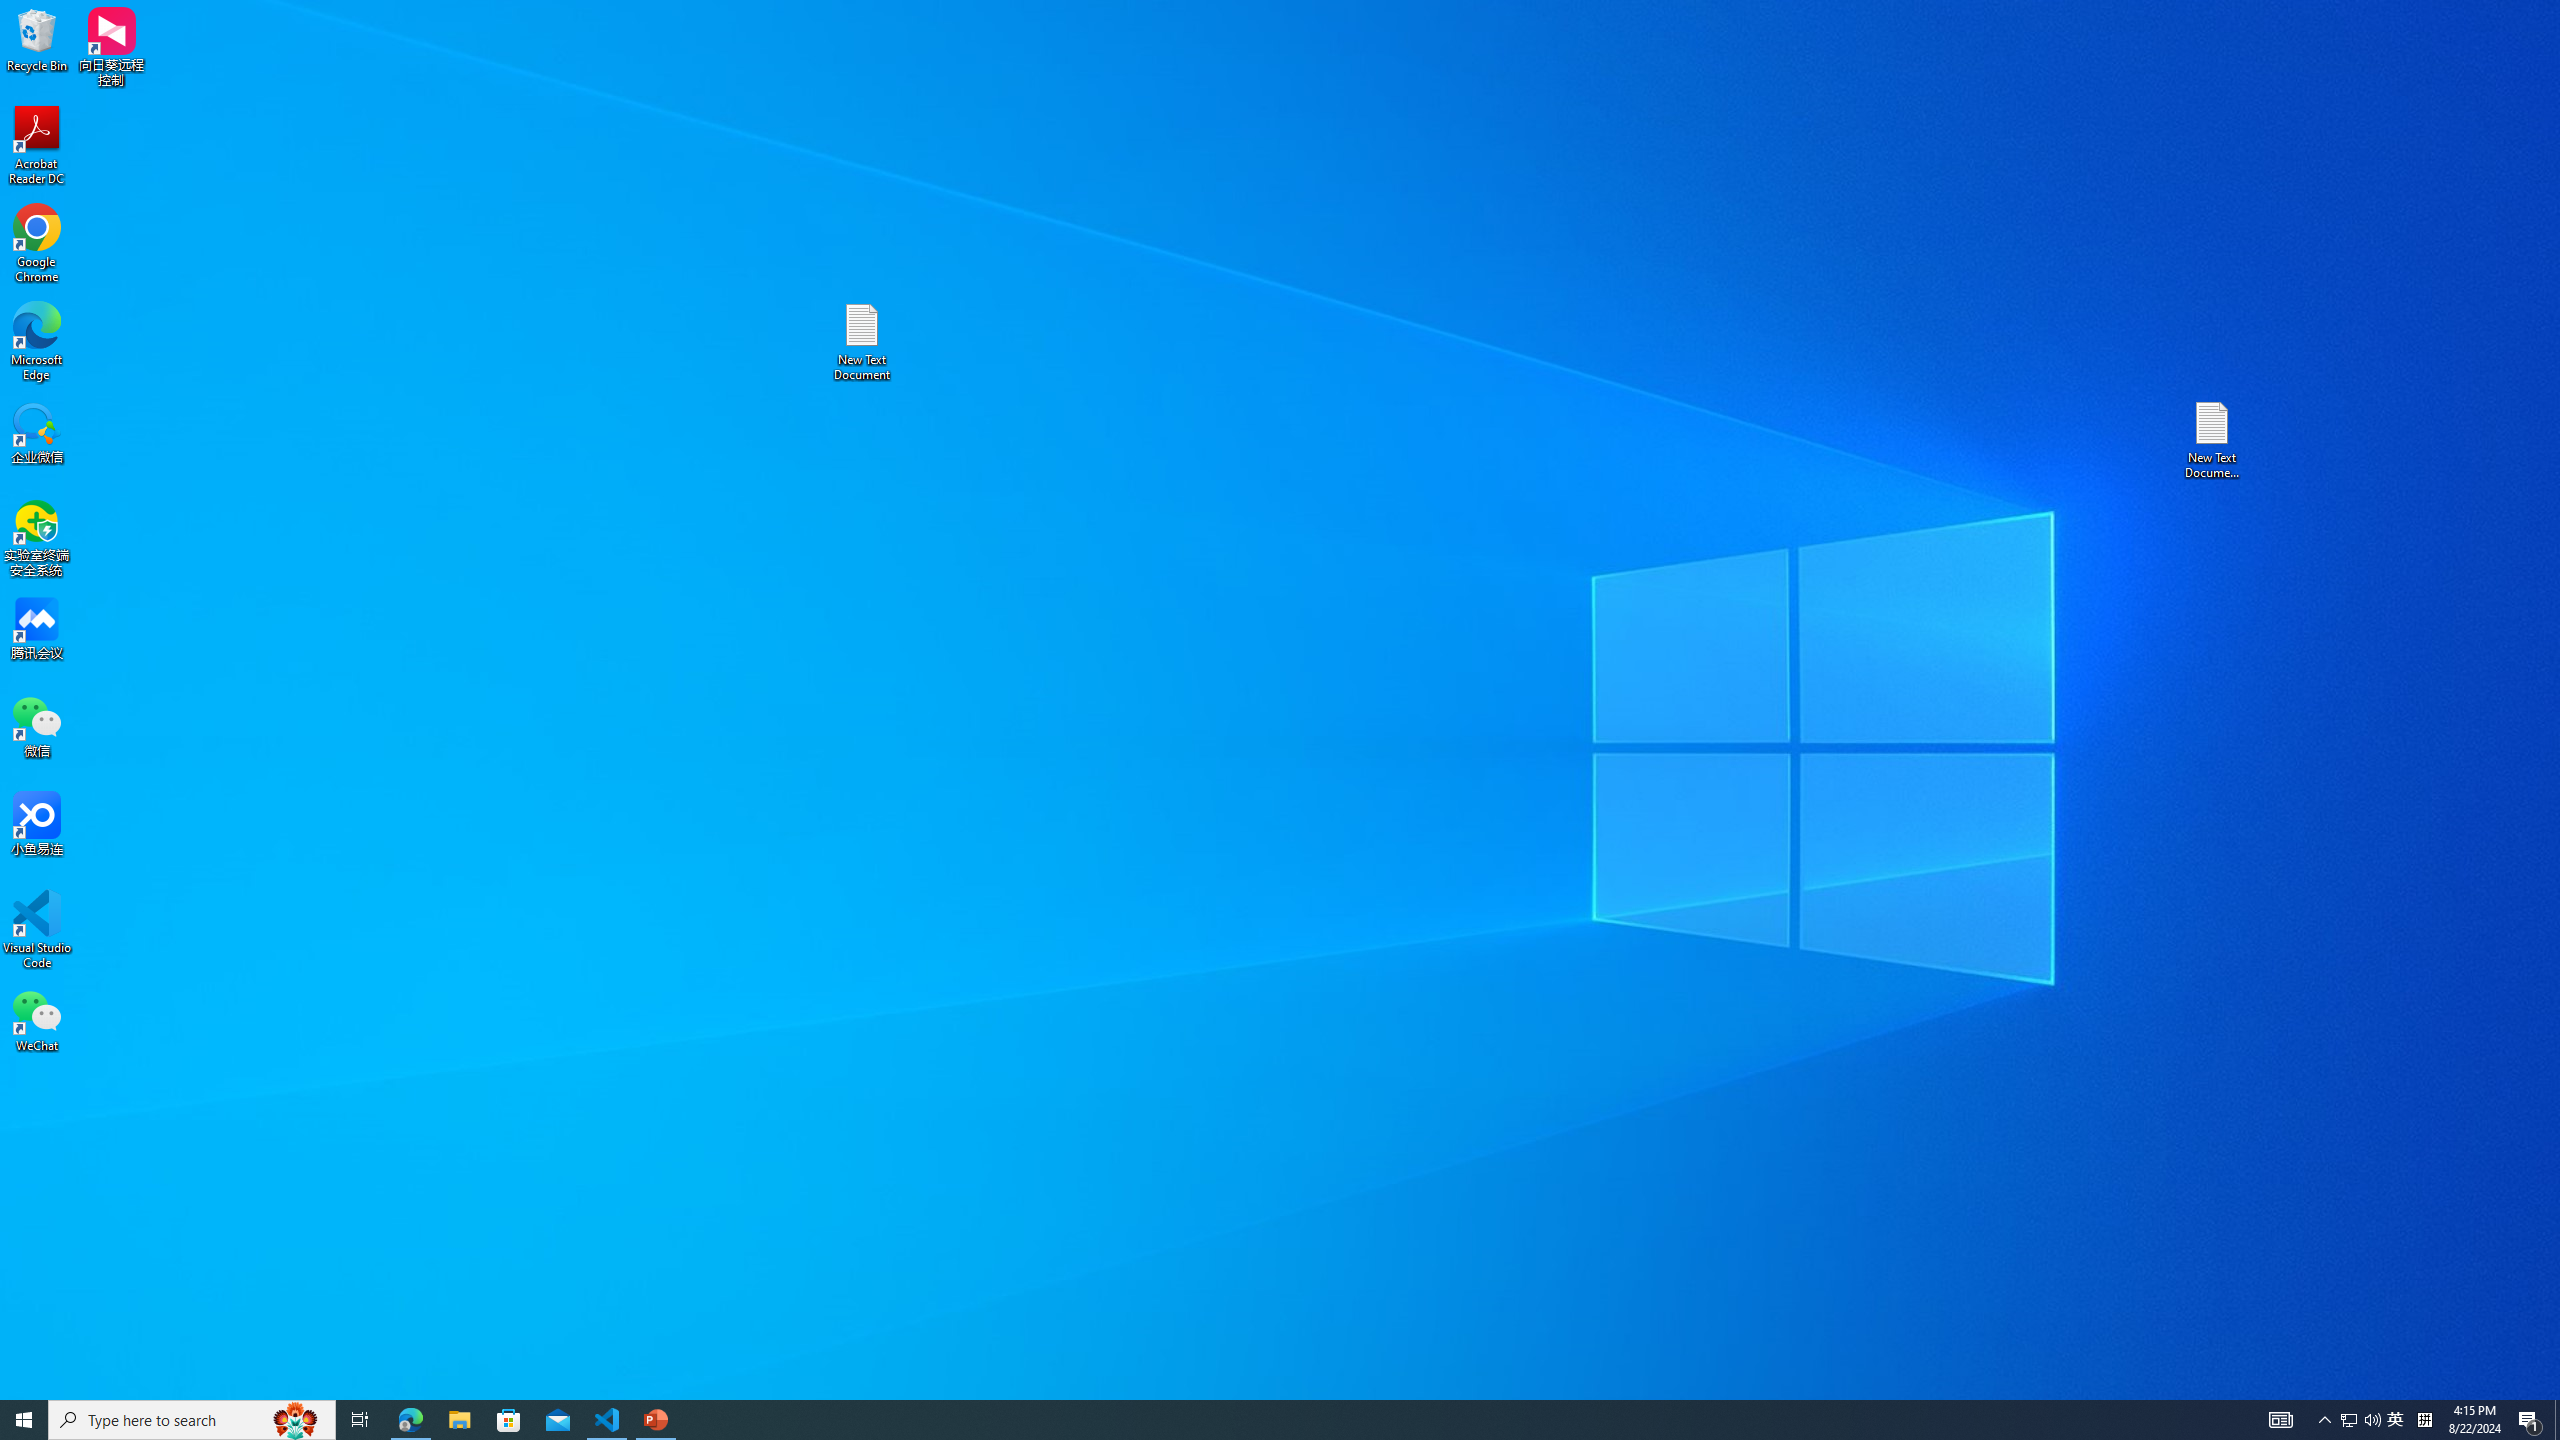  I want to click on Zoom 131%, so click(2514, 1389).